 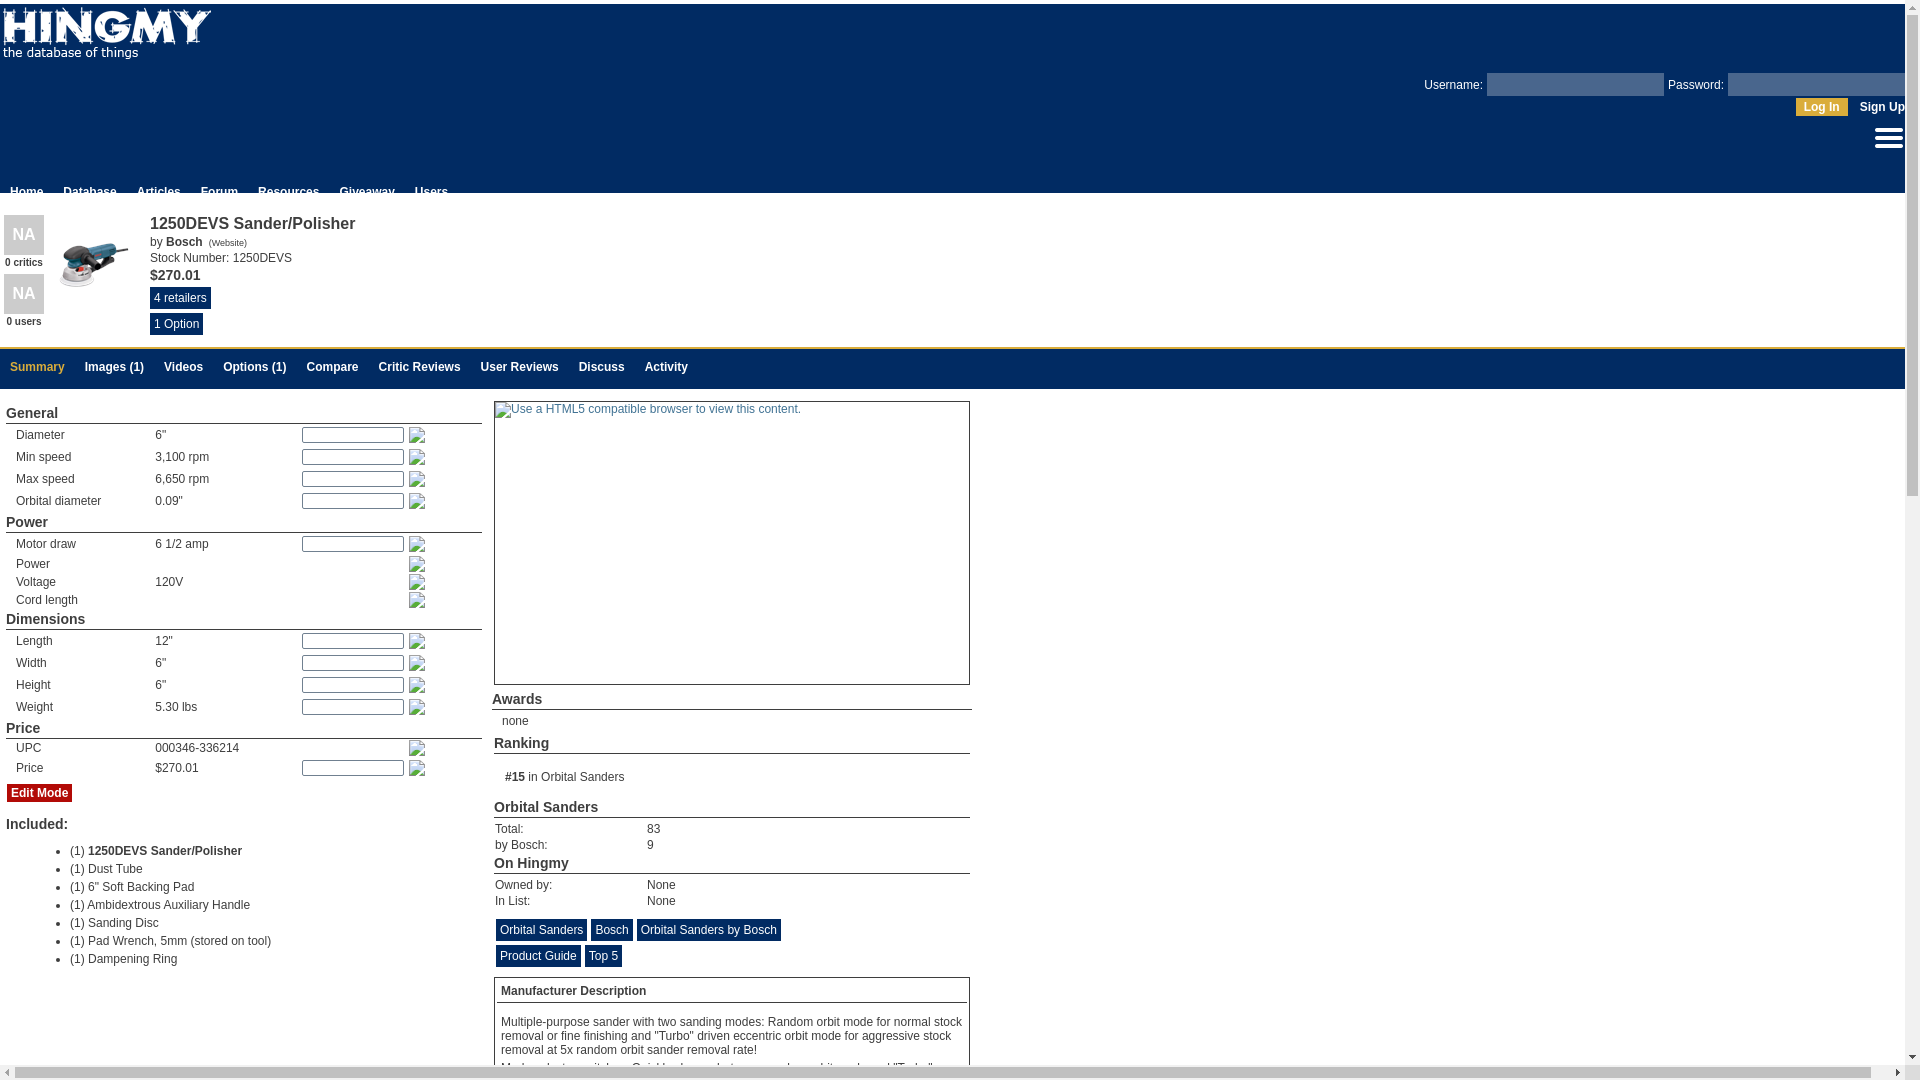 I want to click on The diameter of the sanding pad., so click(x=418, y=434).